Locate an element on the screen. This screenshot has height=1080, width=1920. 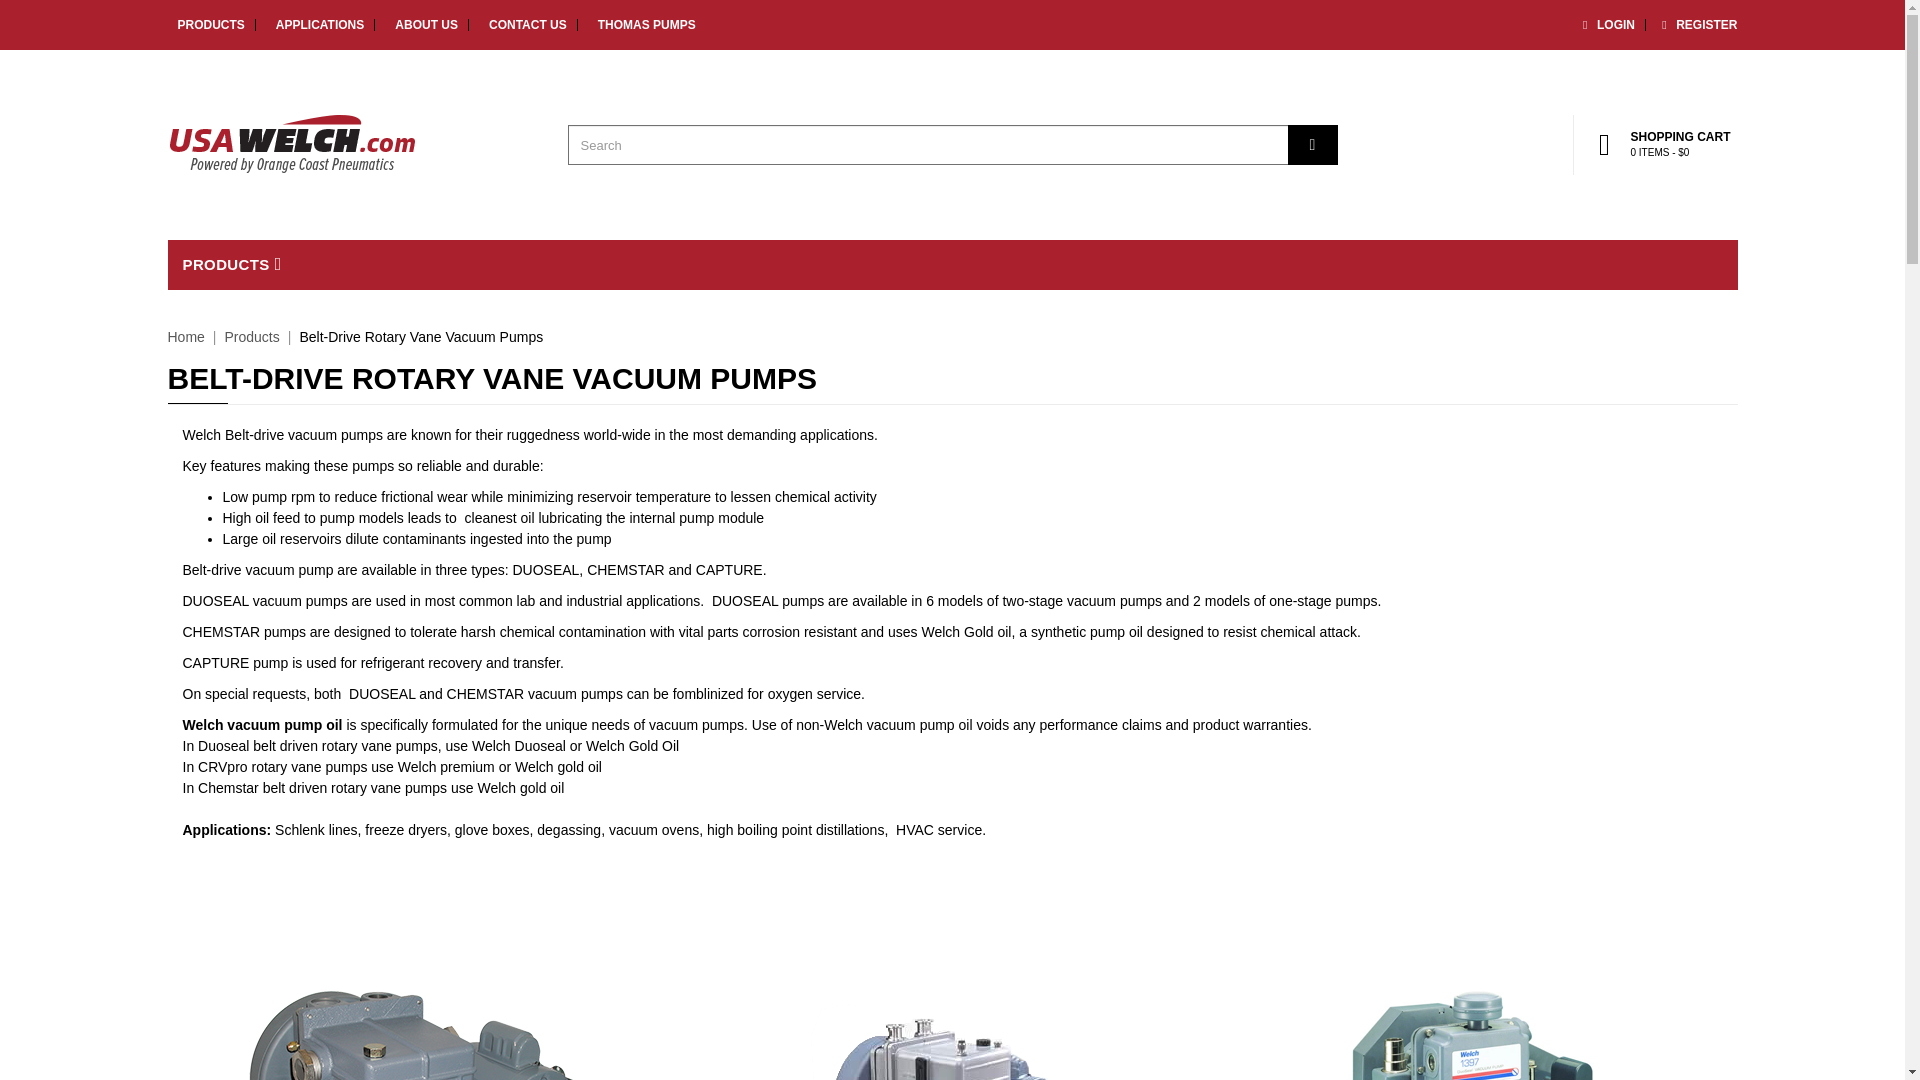
ABOUT US is located at coordinates (422, 25).